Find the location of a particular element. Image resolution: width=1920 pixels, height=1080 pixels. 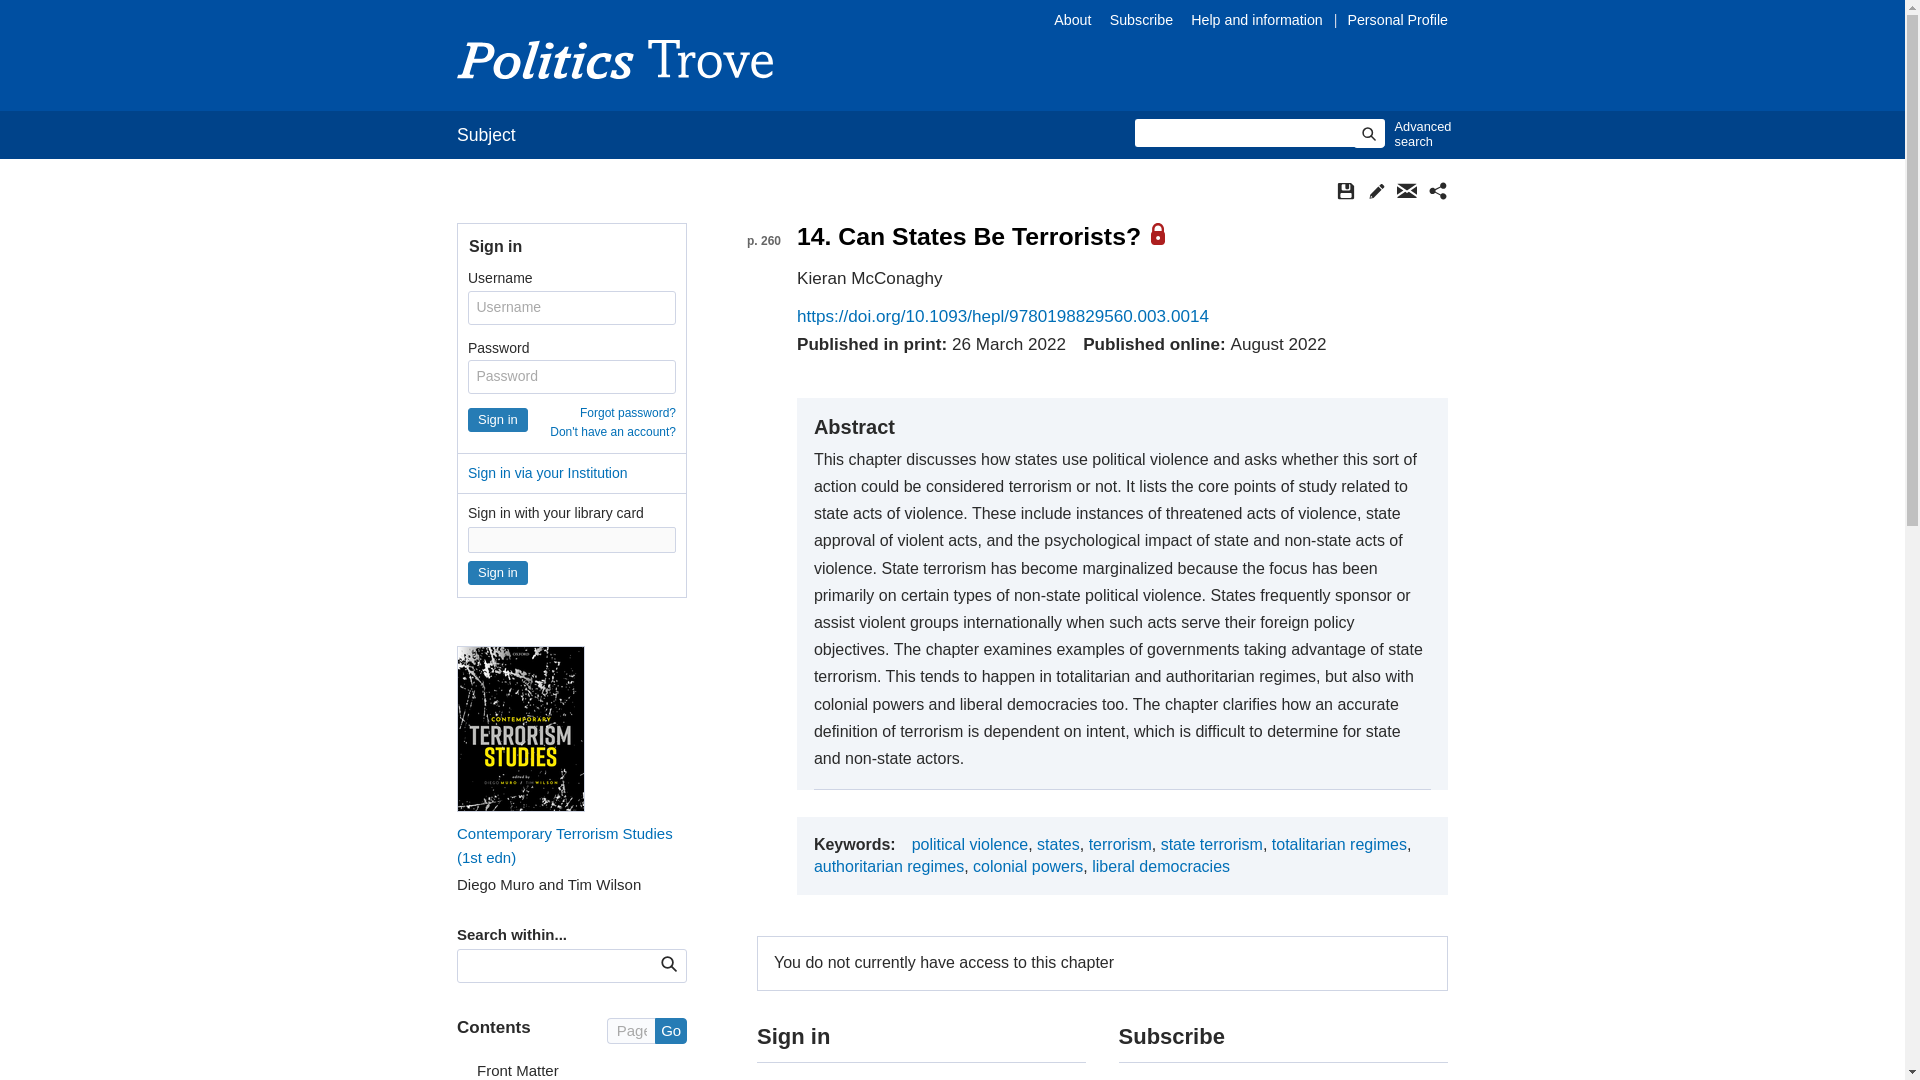

Forgot password? is located at coordinates (627, 413).